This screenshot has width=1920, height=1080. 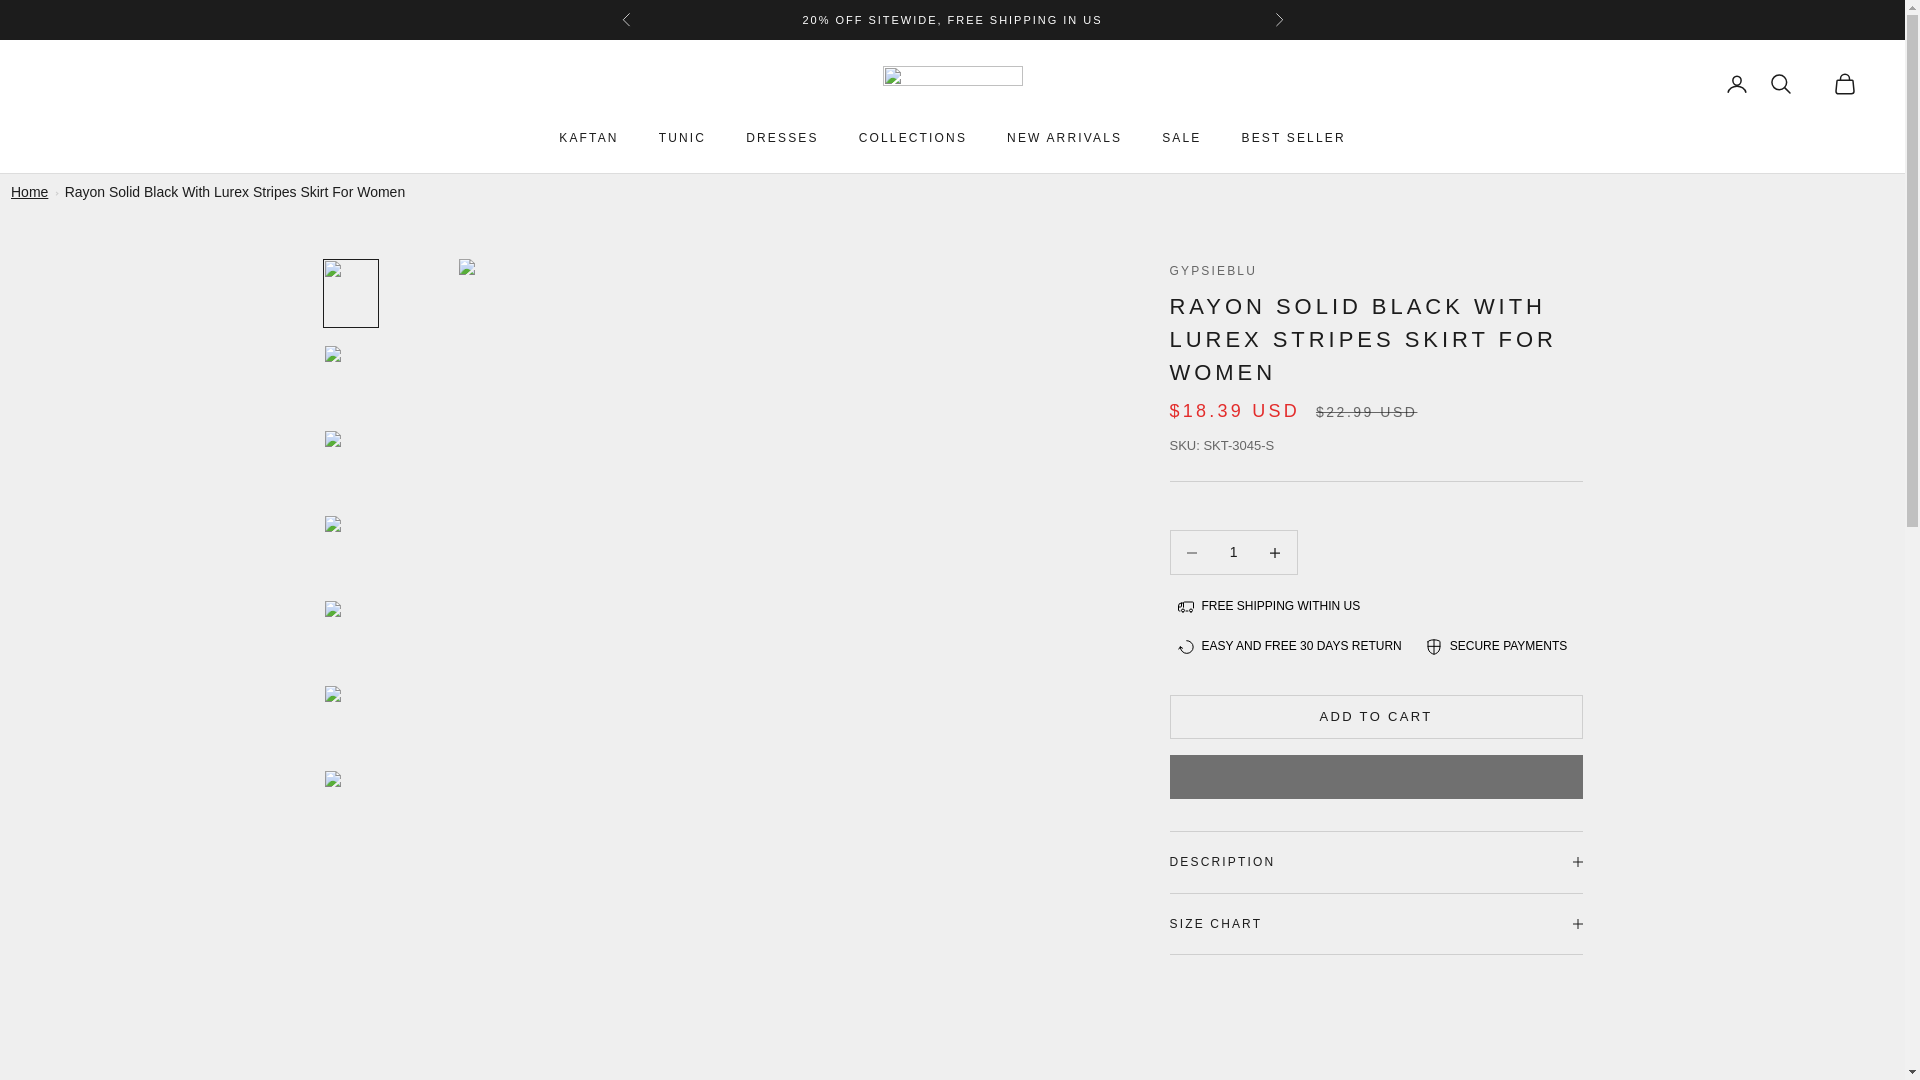 What do you see at coordinates (682, 138) in the screenshot?
I see `TUNIC` at bounding box center [682, 138].